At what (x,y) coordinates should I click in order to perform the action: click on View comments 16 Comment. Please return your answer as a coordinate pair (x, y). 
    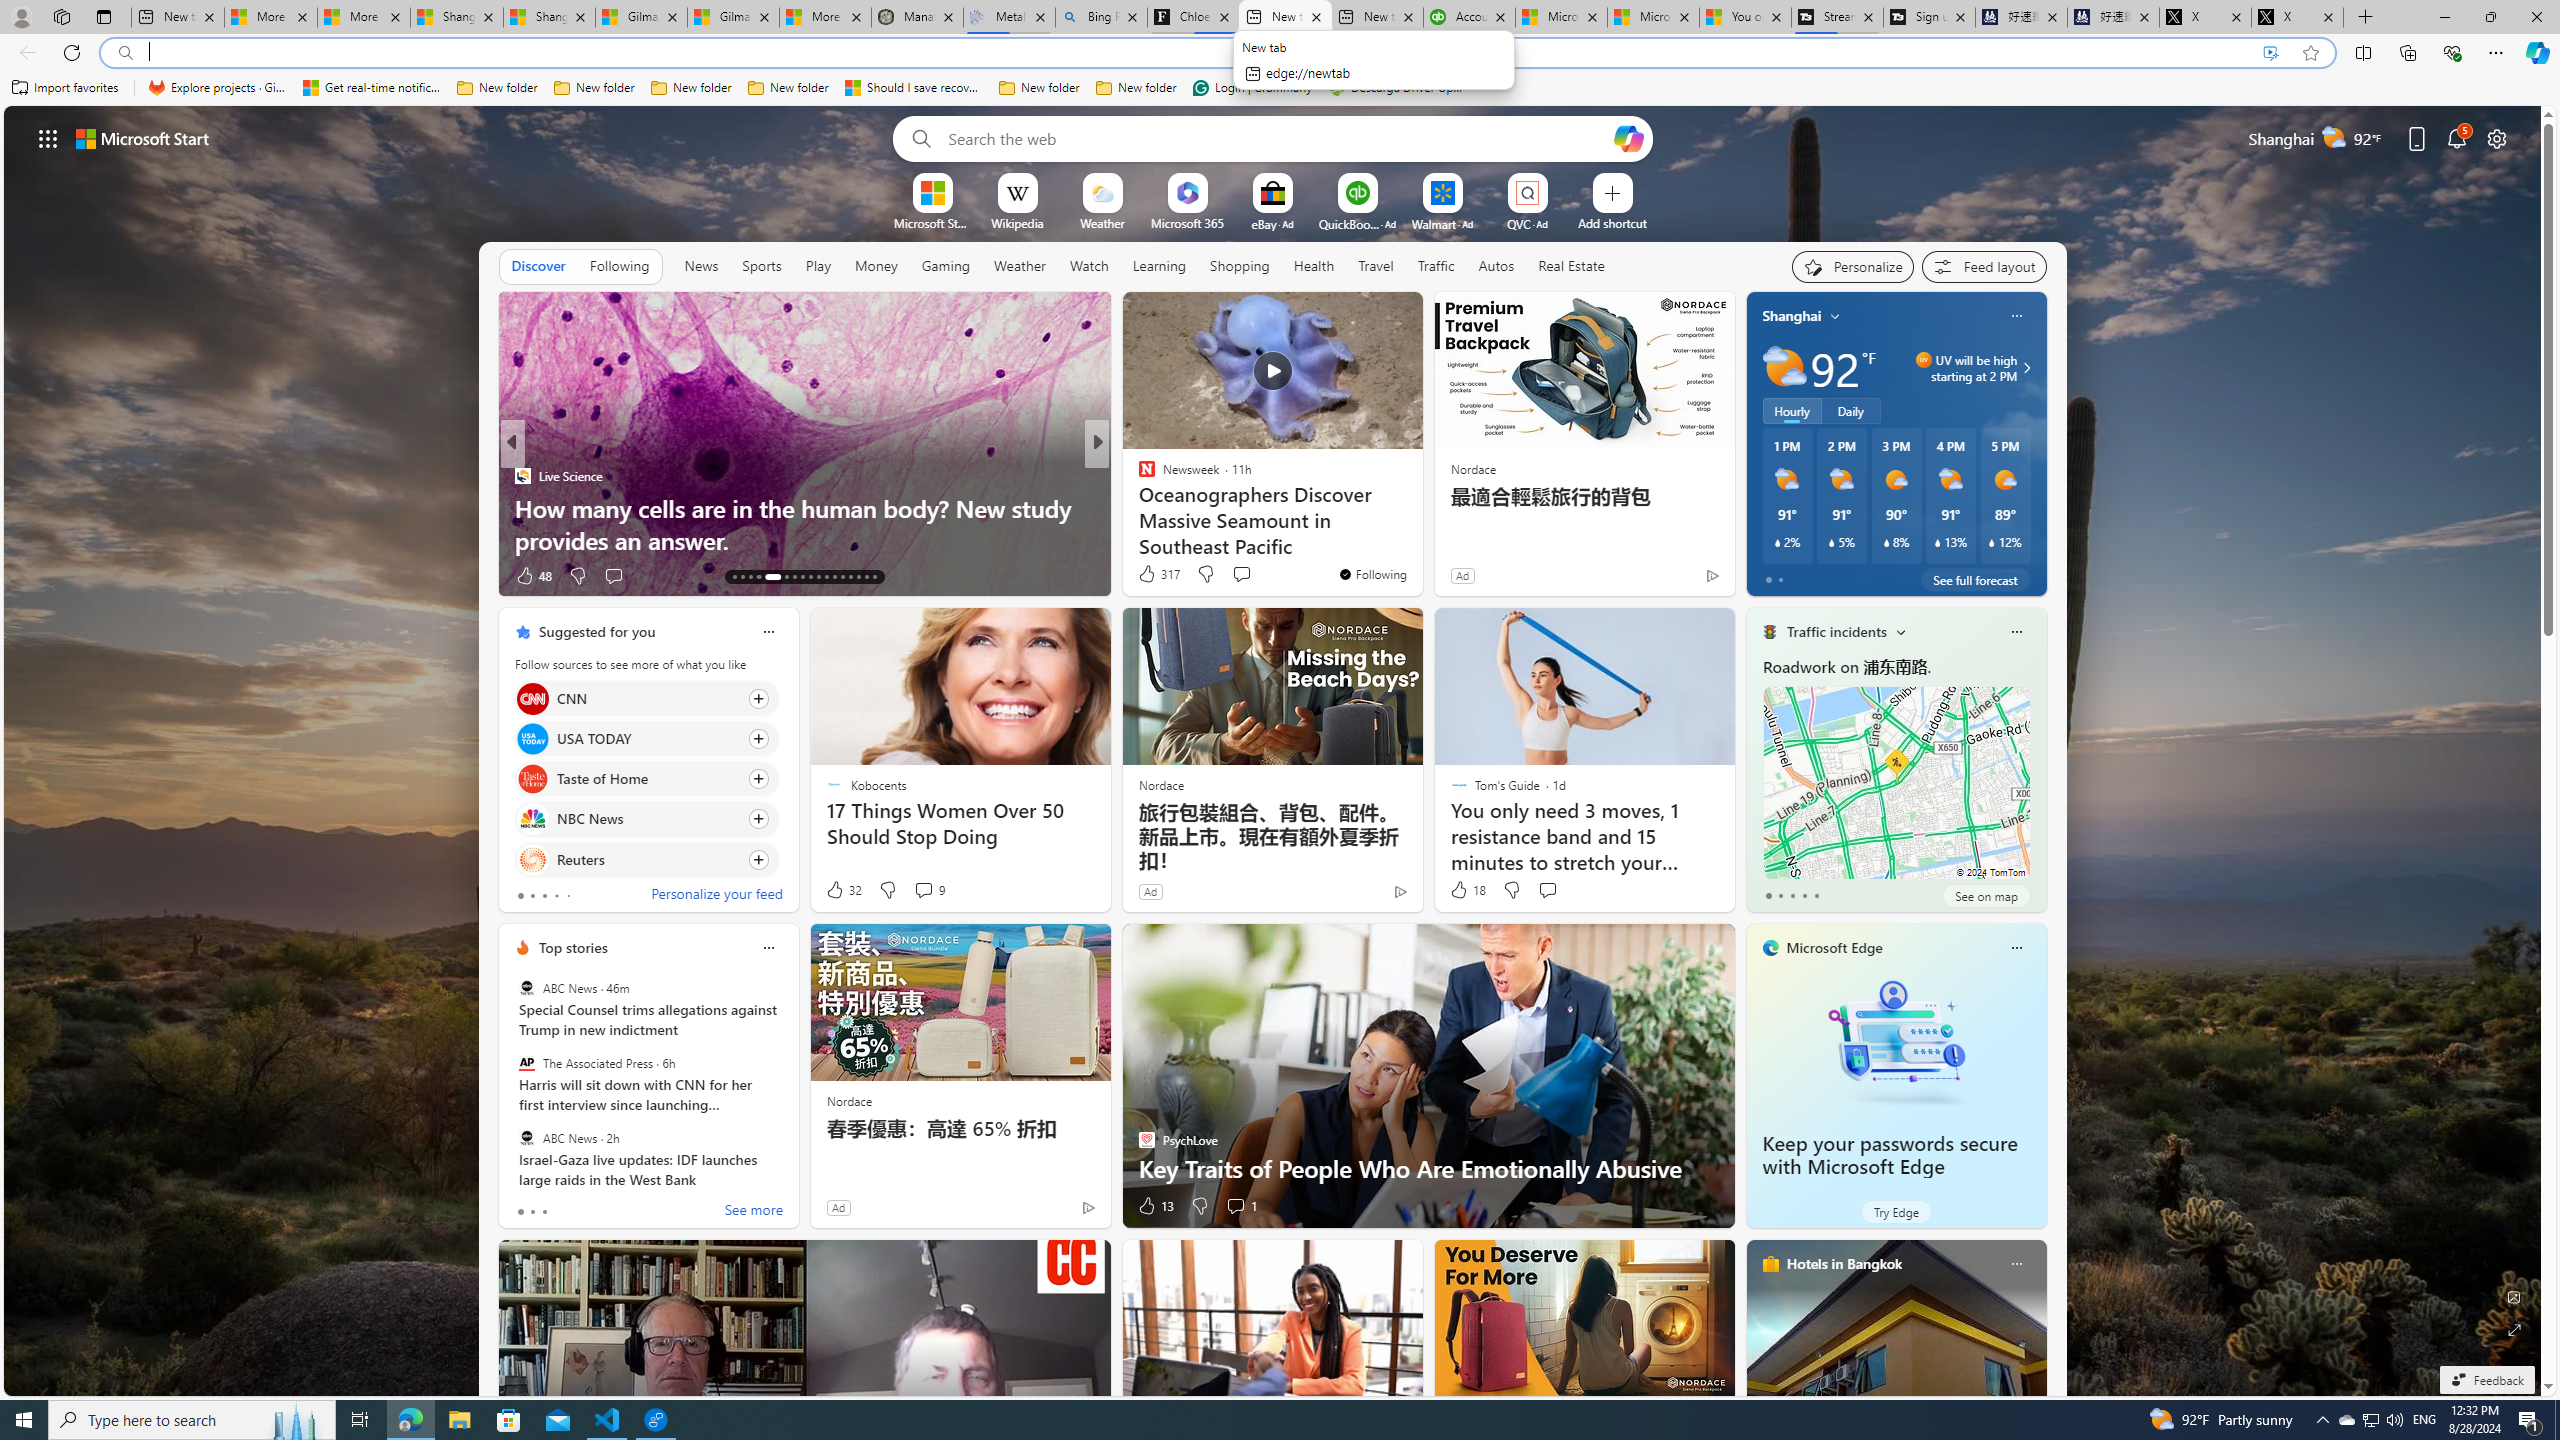
    Looking at the image, I should click on (1236, 575).